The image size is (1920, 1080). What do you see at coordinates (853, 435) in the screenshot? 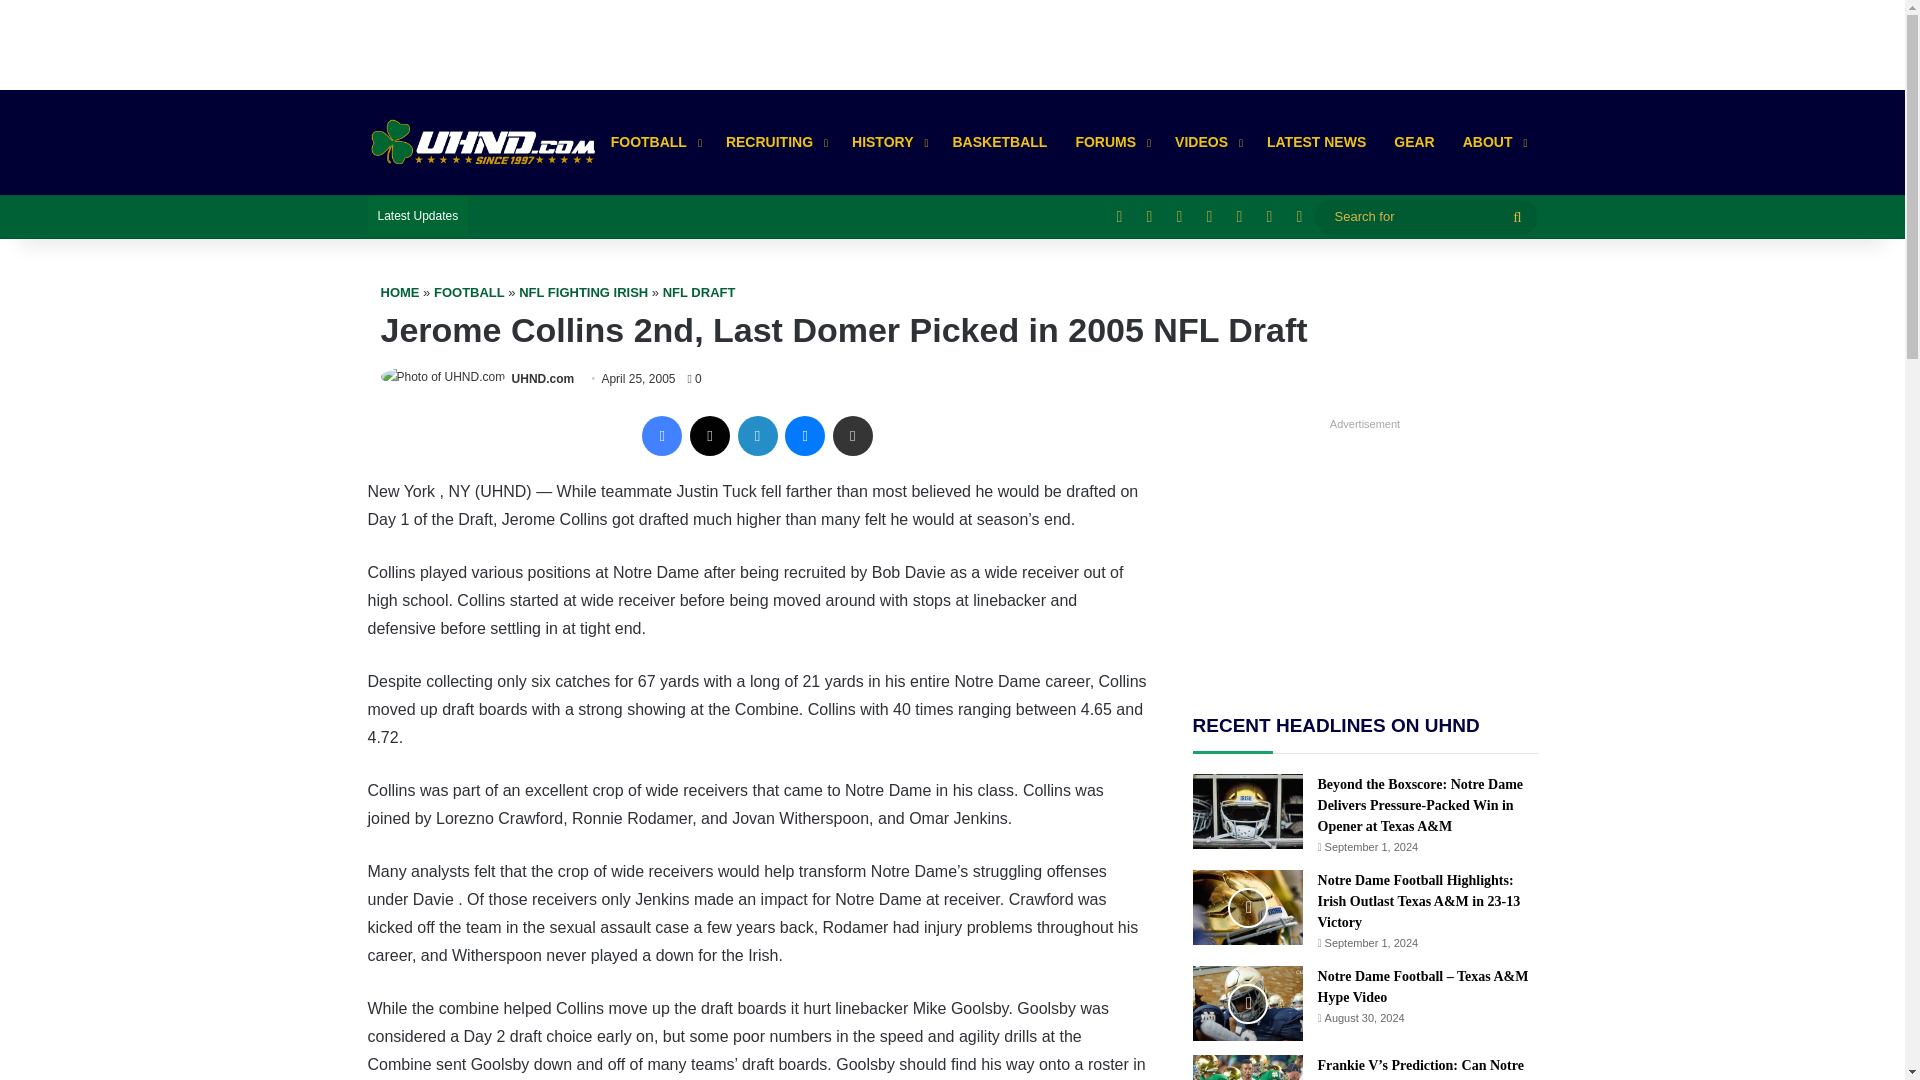
I see `Share via Email` at bounding box center [853, 435].